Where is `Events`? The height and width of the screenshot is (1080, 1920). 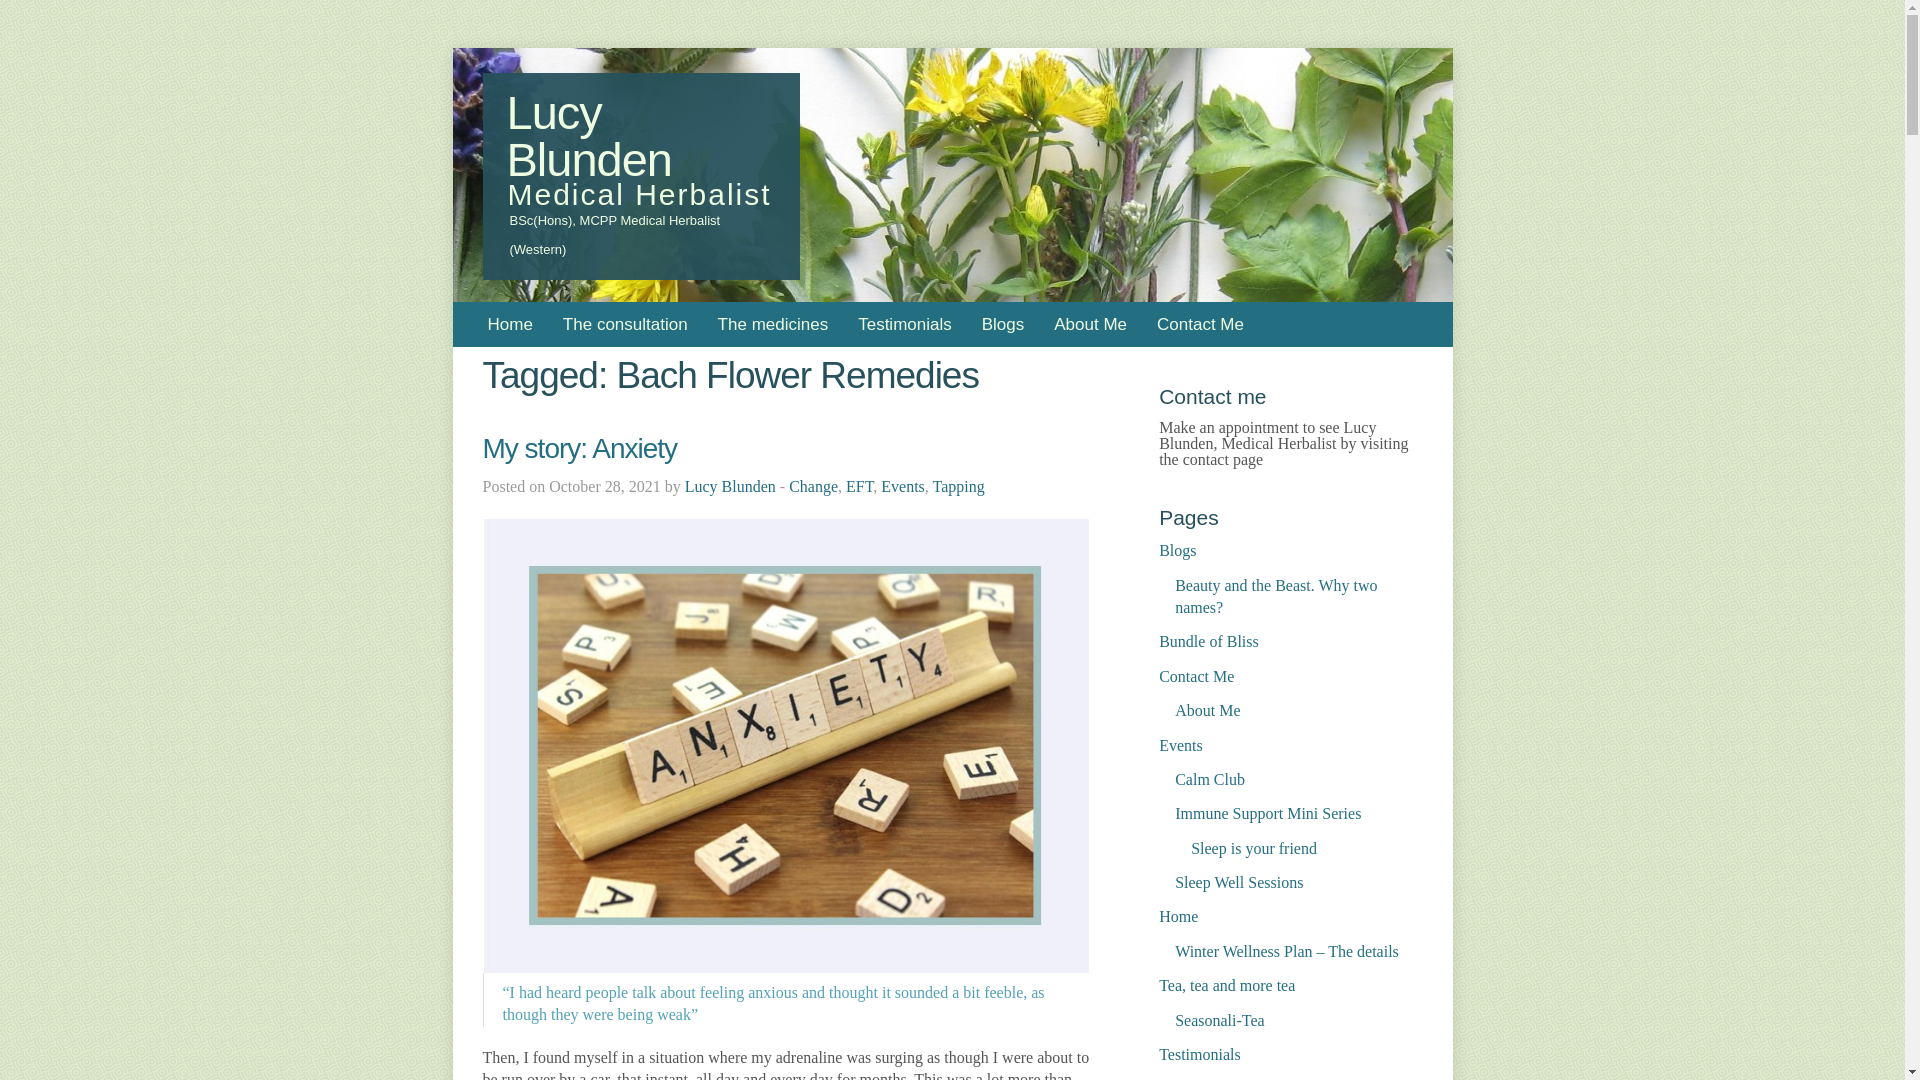 Events is located at coordinates (903, 486).